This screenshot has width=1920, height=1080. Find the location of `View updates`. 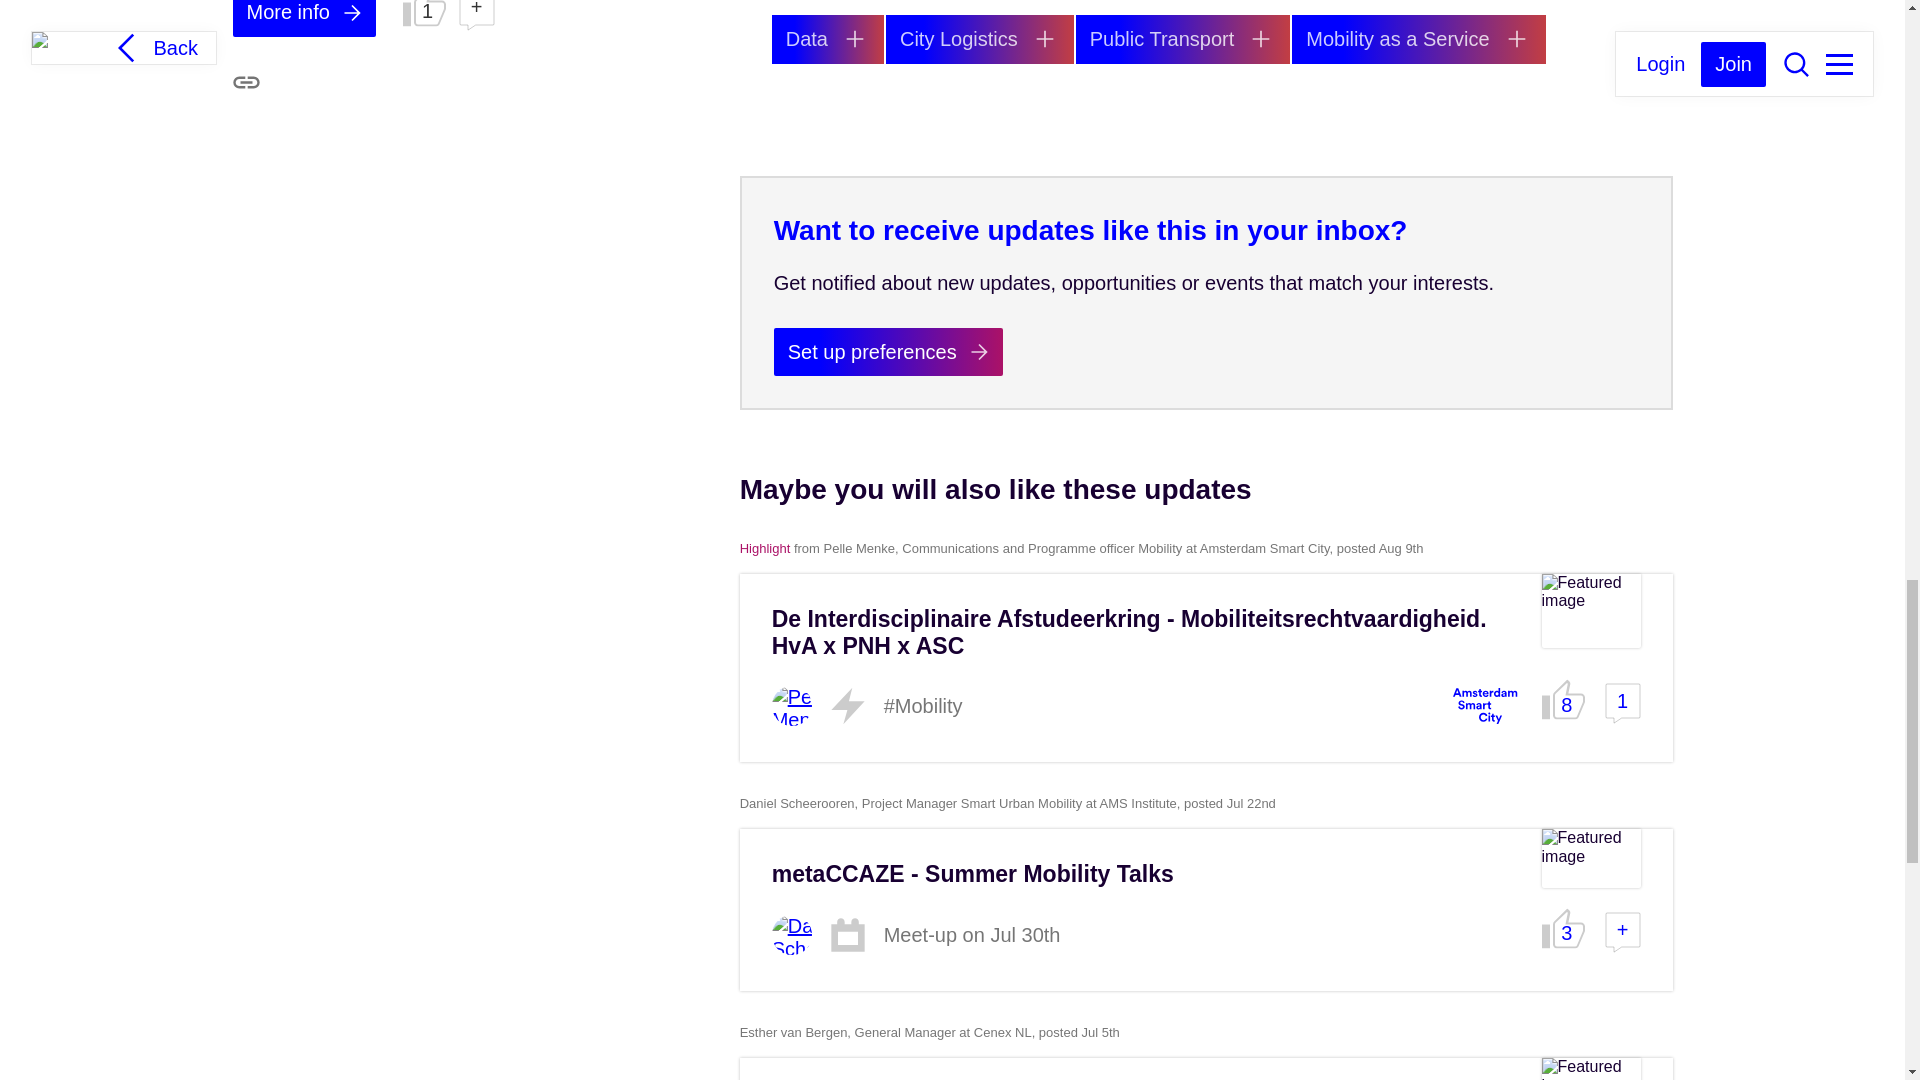

View updates is located at coordinates (979, 39).